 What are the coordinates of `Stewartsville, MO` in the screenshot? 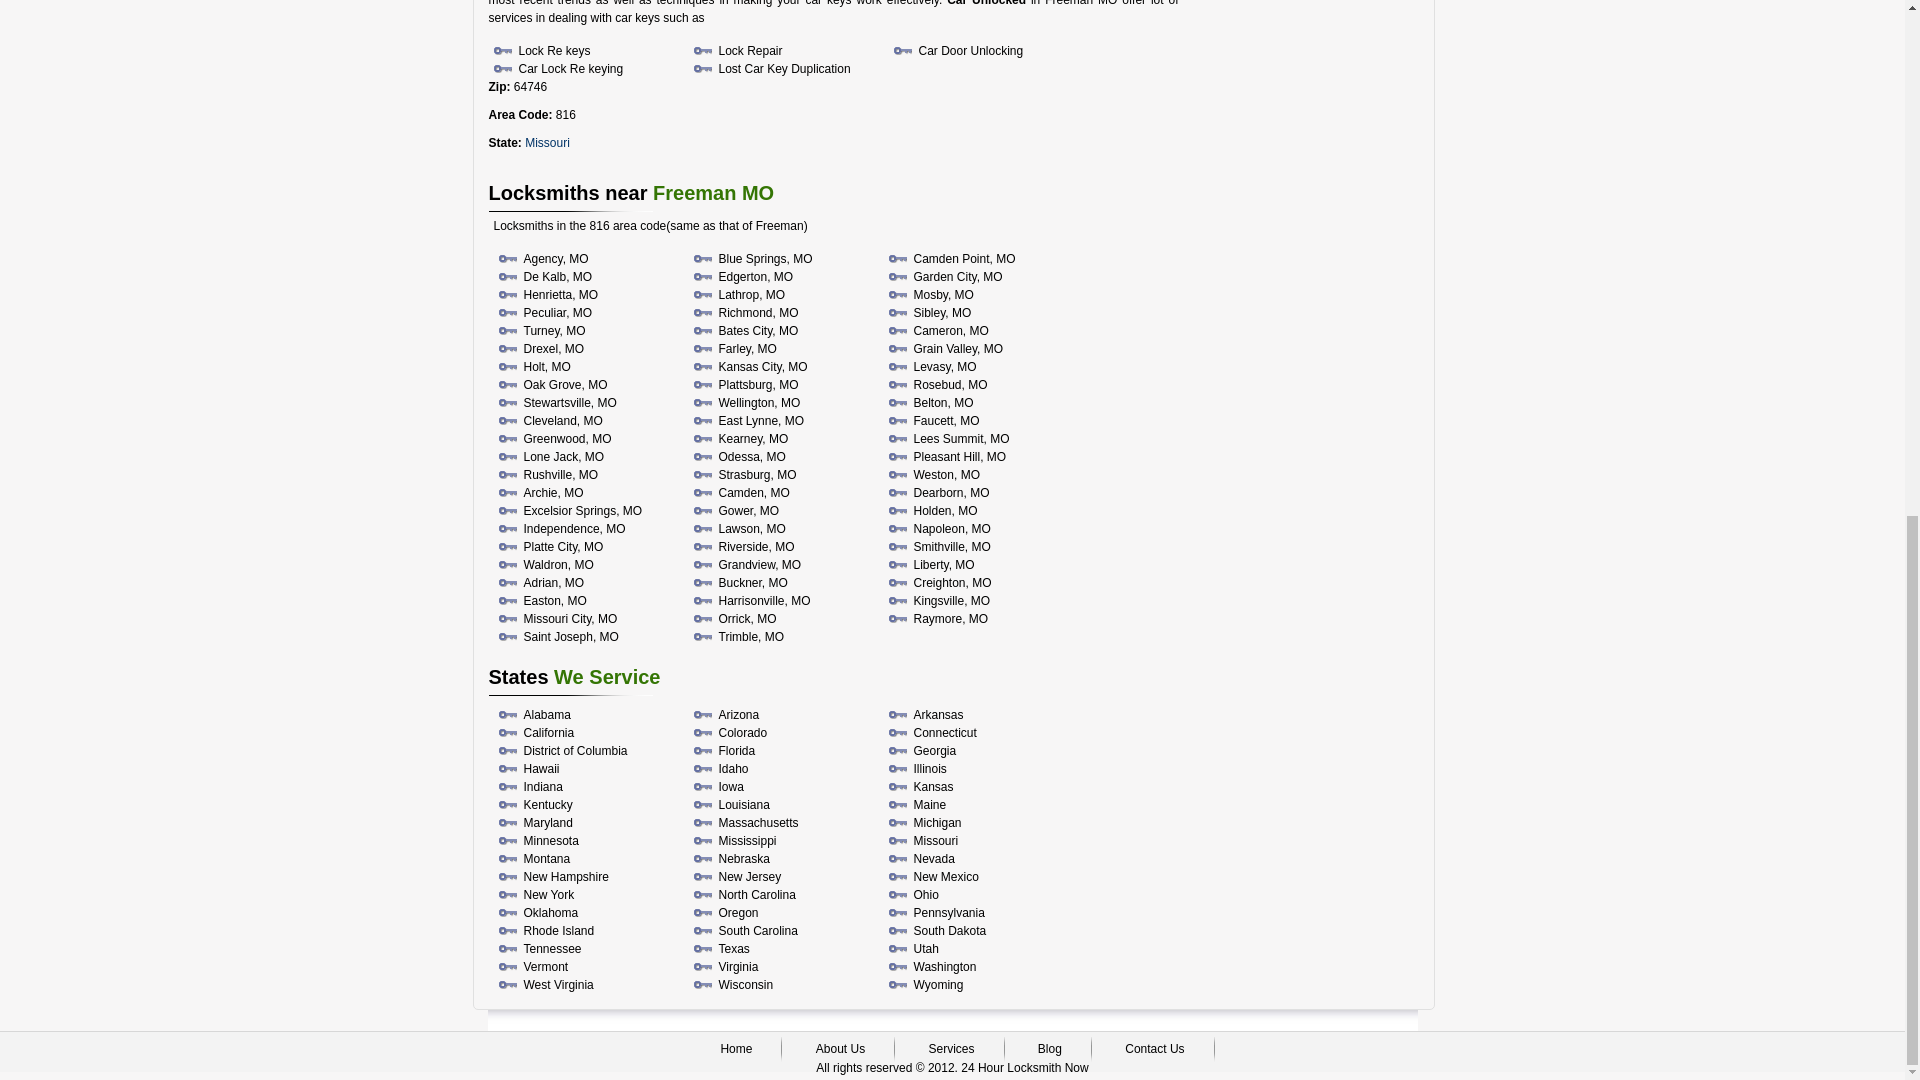 It's located at (570, 403).